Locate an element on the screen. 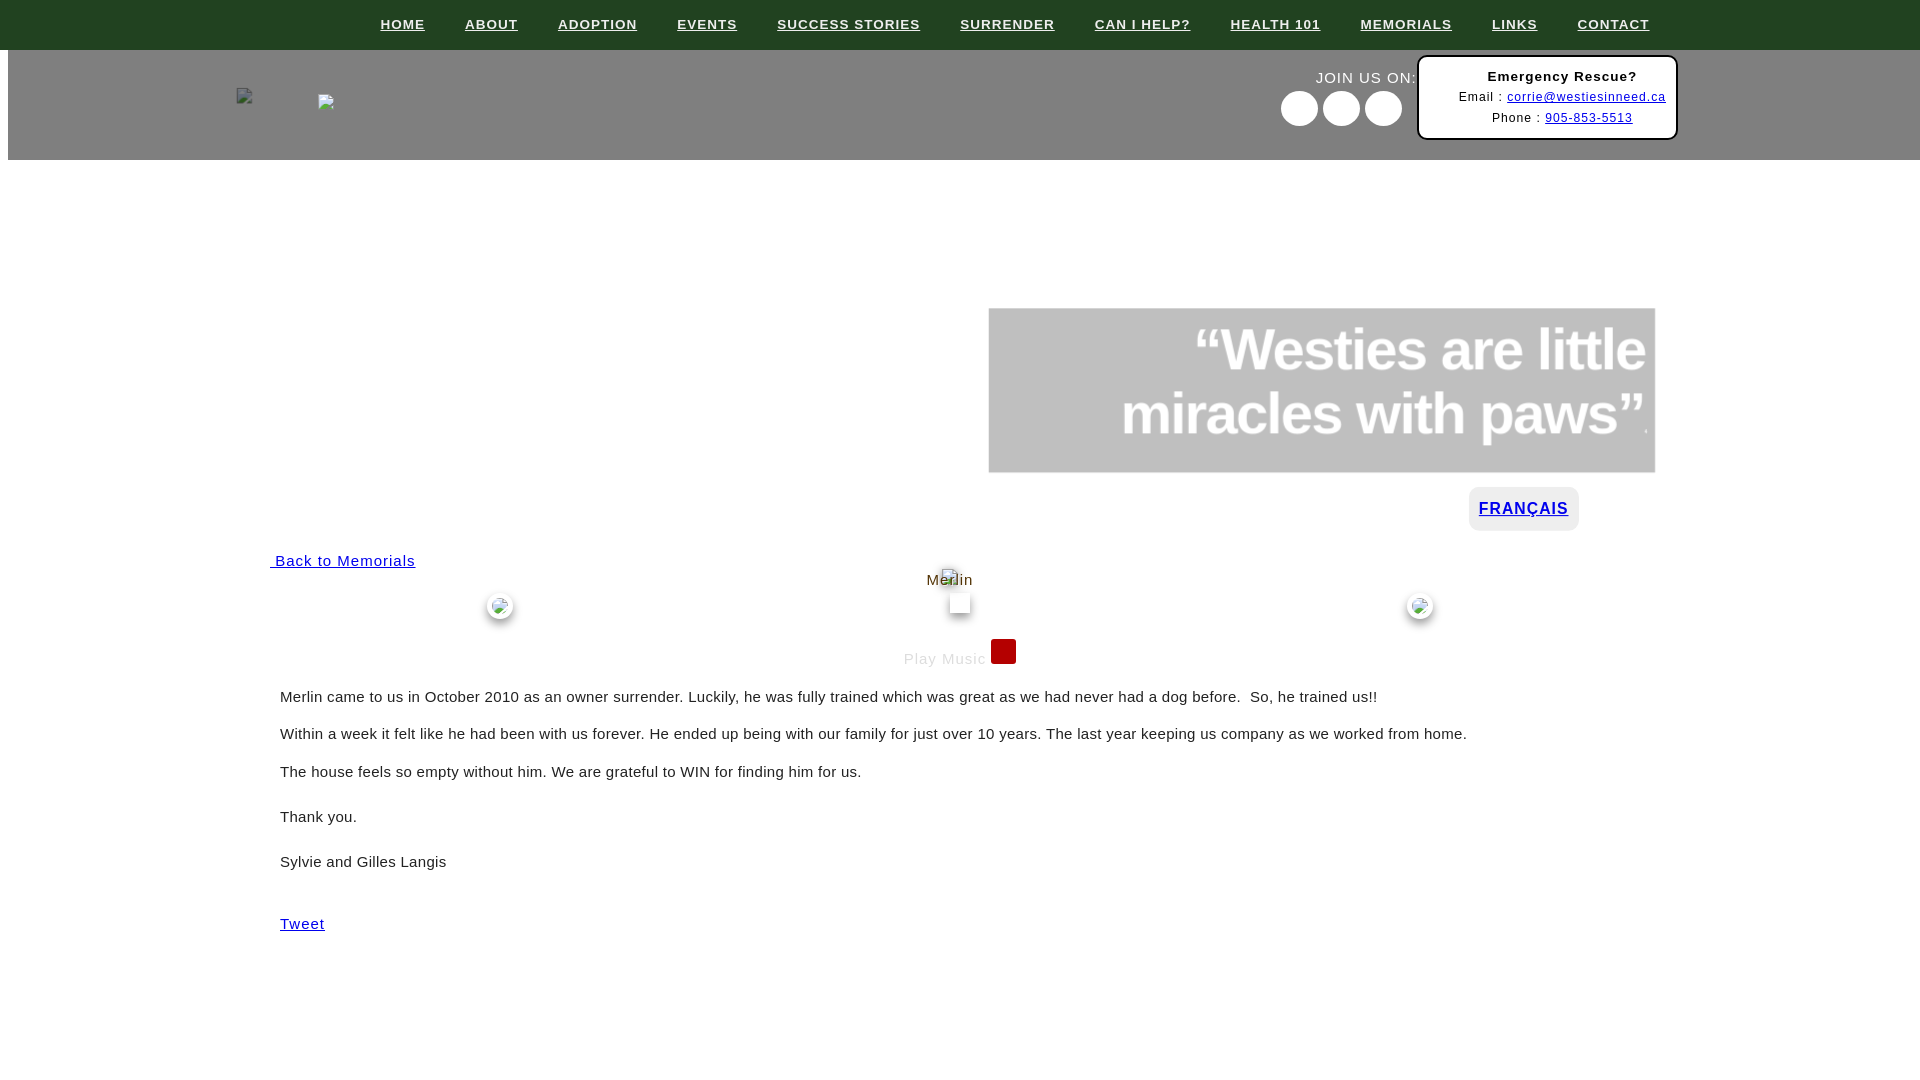 This screenshot has height=1080, width=1920. 905-853-5513 is located at coordinates (1589, 117).